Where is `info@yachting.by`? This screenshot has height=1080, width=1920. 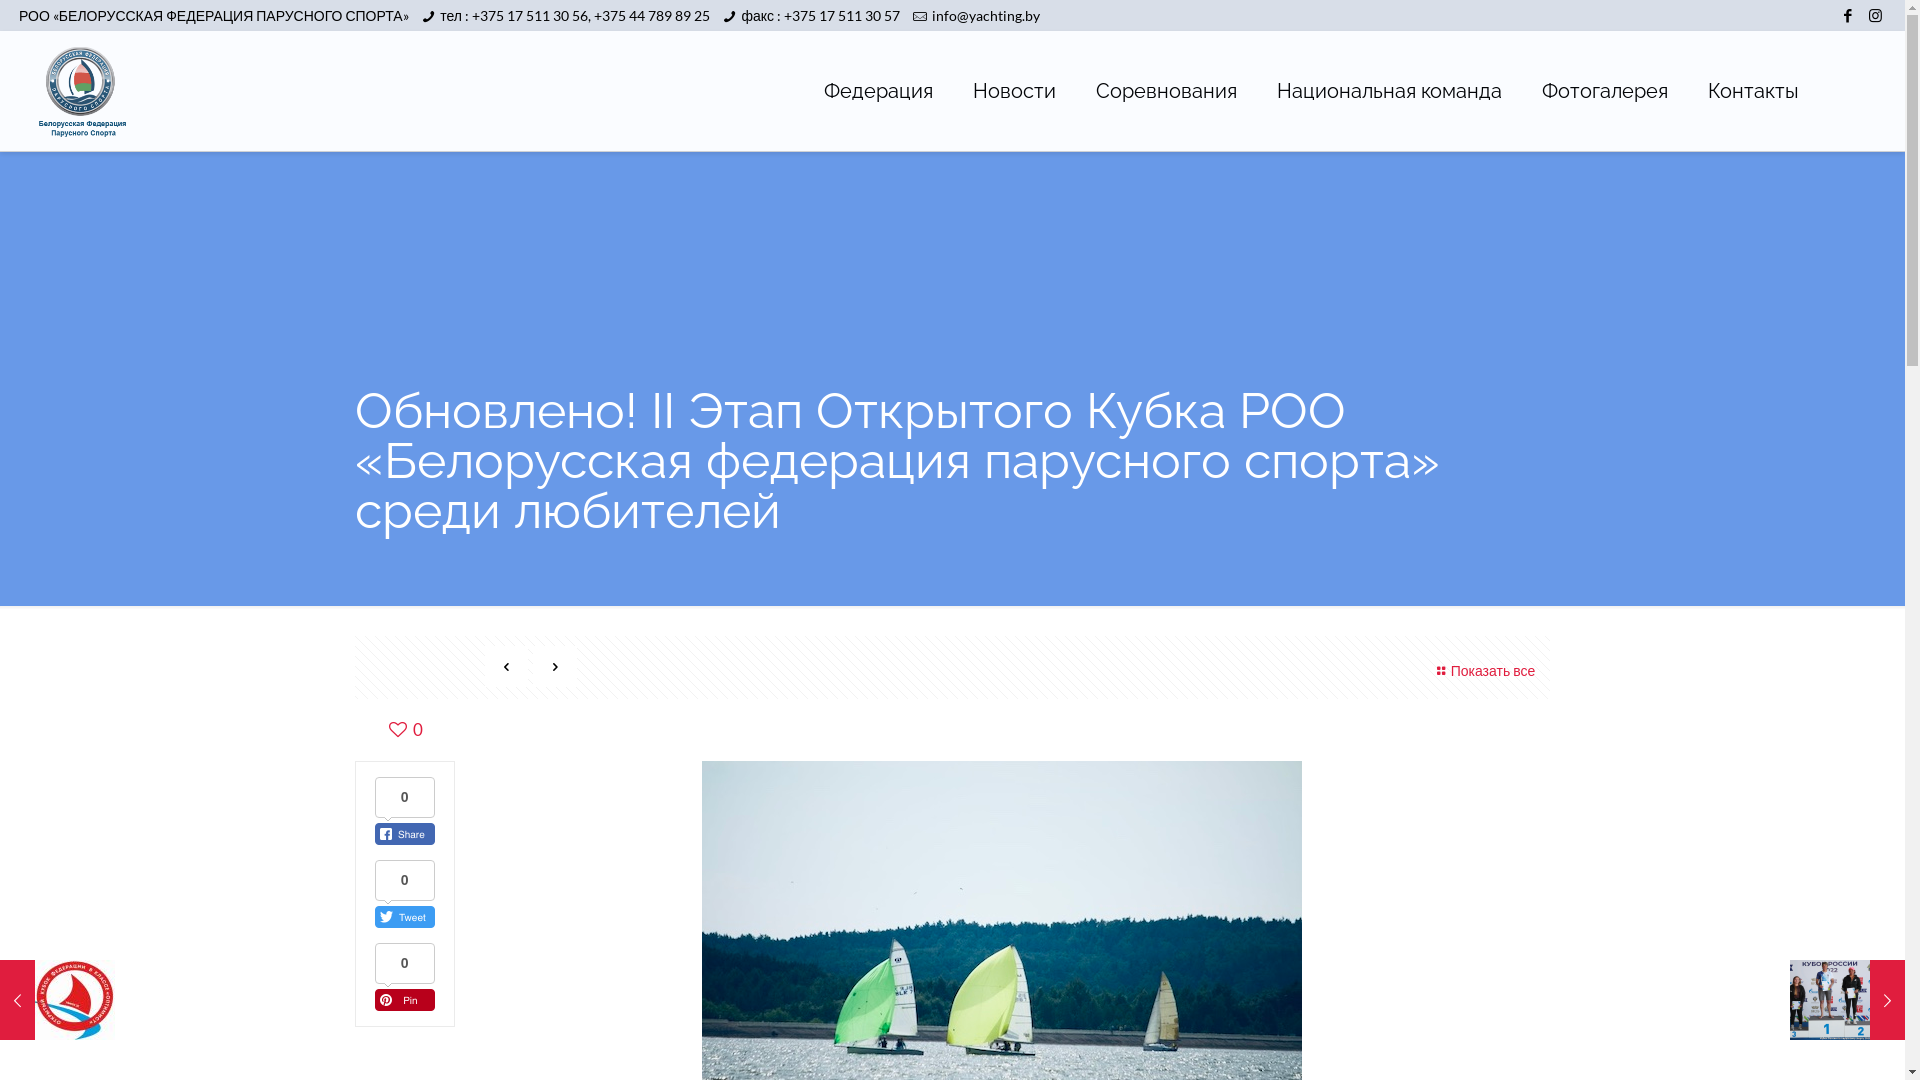 info@yachting.by is located at coordinates (986, 16).